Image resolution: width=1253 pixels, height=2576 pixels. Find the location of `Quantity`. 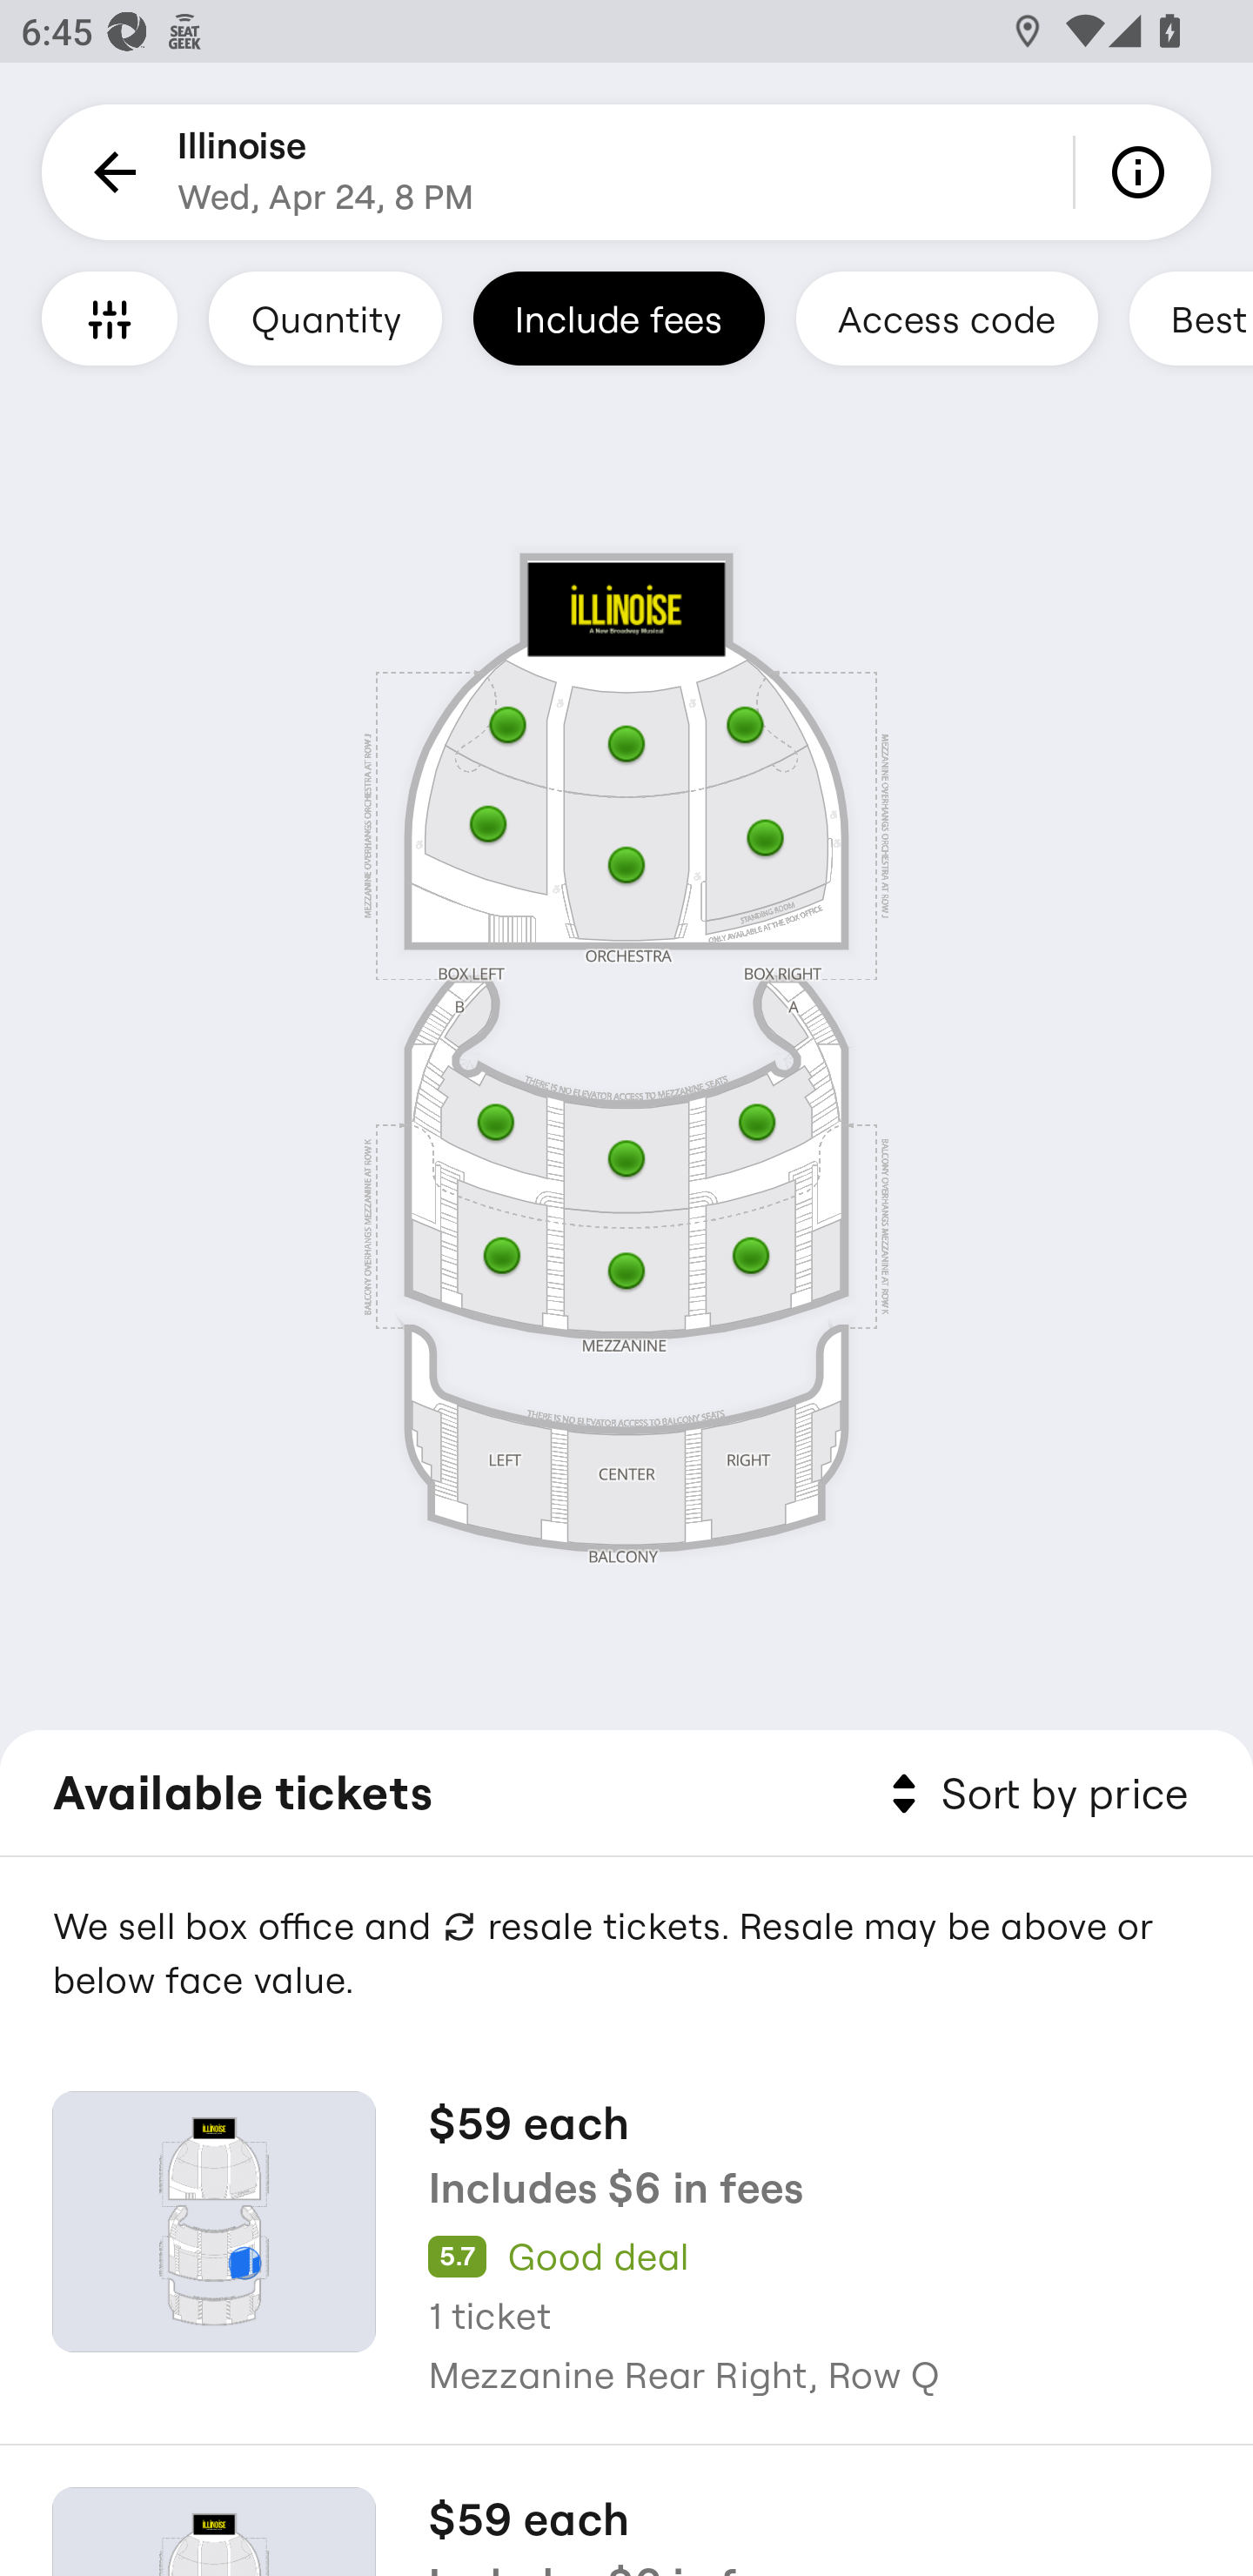

Quantity is located at coordinates (325, 318).